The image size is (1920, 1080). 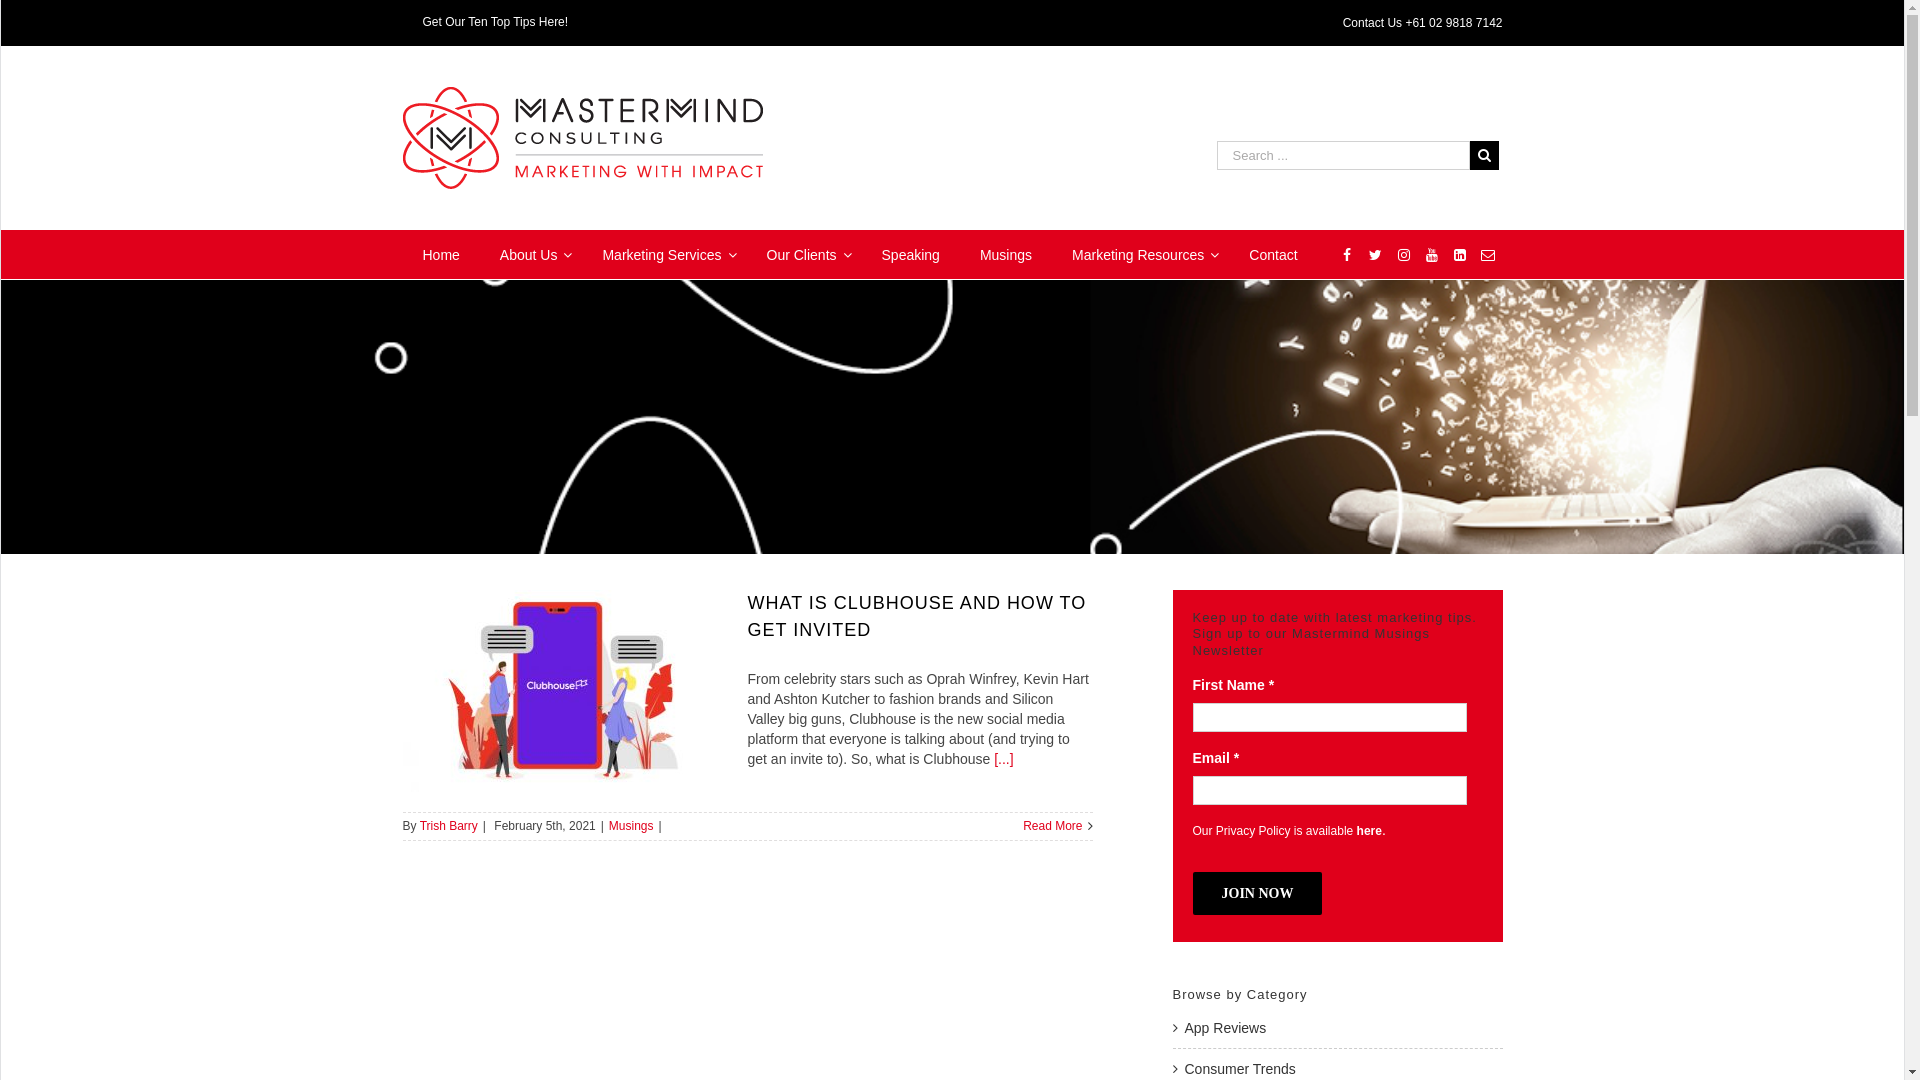 What do you see at coordinates (664, 254) in the screenshot?
I see `Marketing Services` at bounding box center [664, 254].